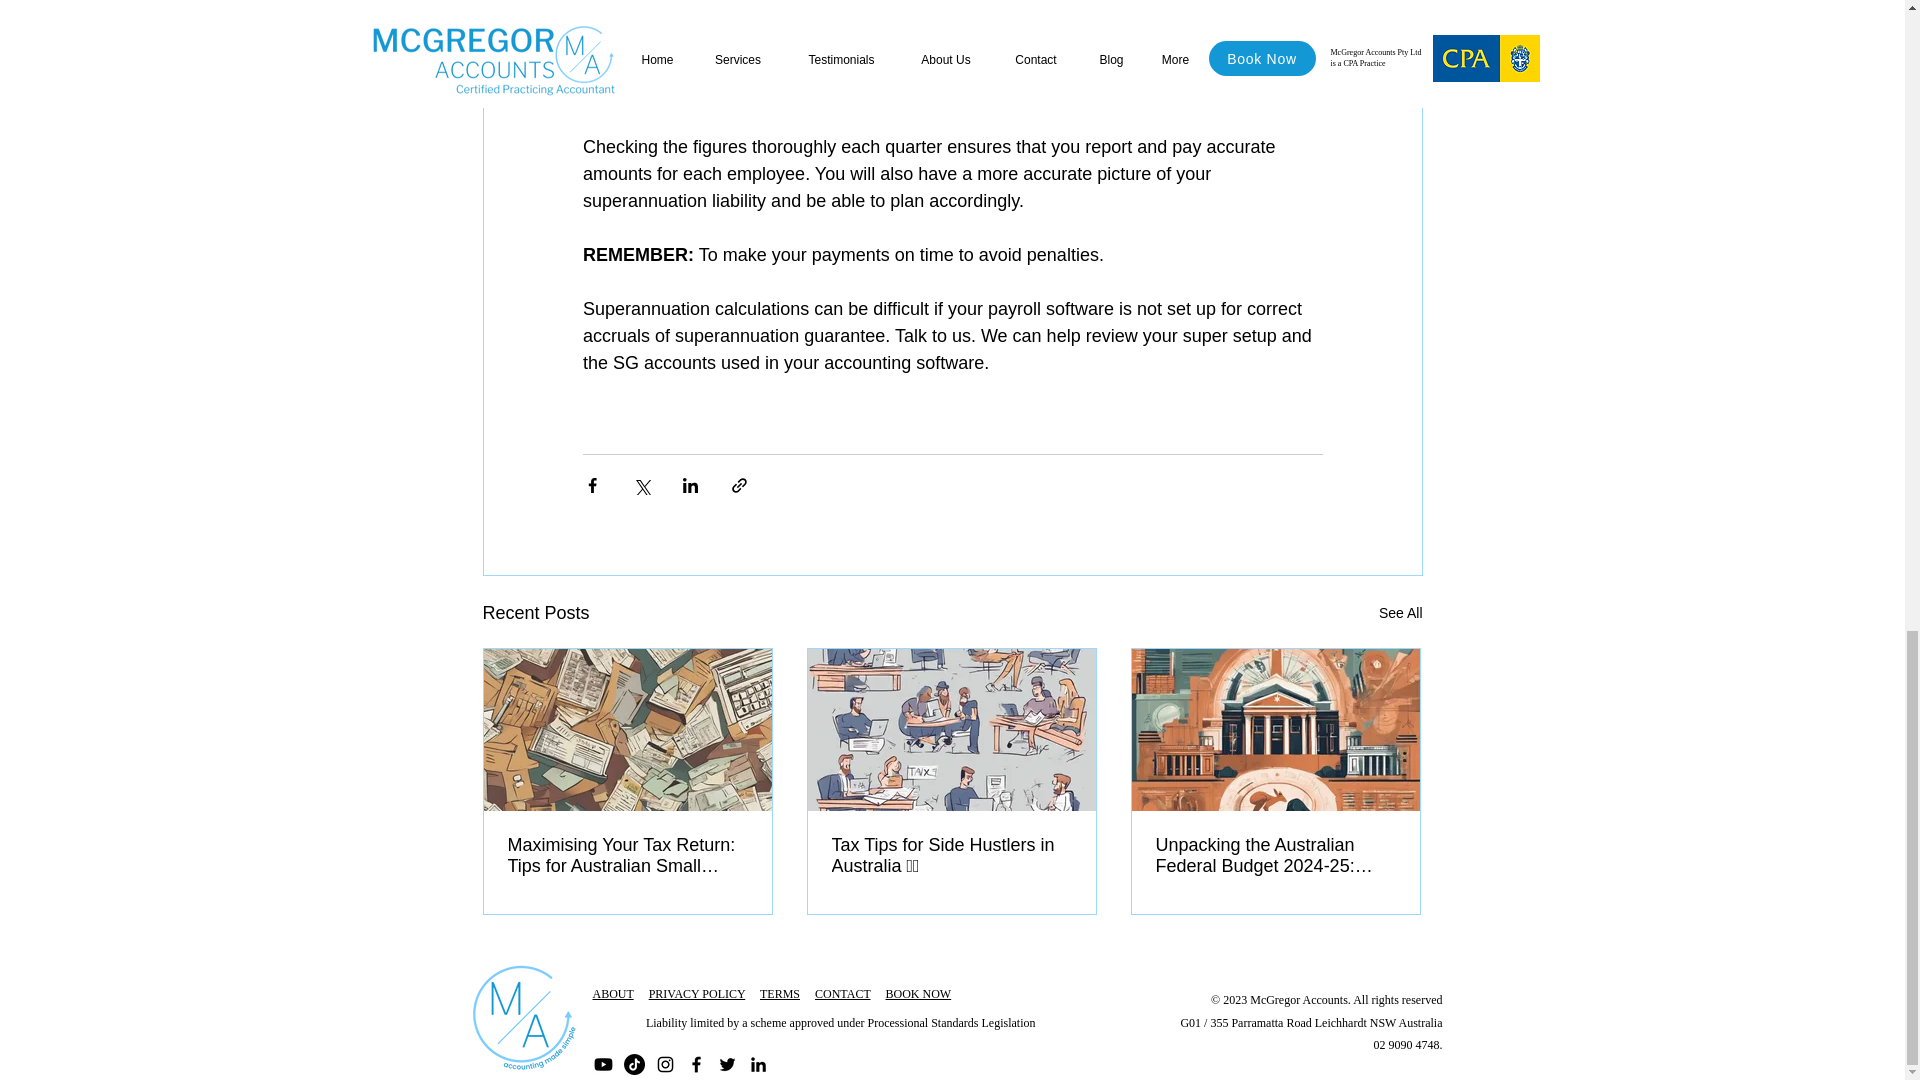  What do you see at coordinates (612, 994) in the screenshot?
I see `ABOUT` at bounding box center [612, 994].